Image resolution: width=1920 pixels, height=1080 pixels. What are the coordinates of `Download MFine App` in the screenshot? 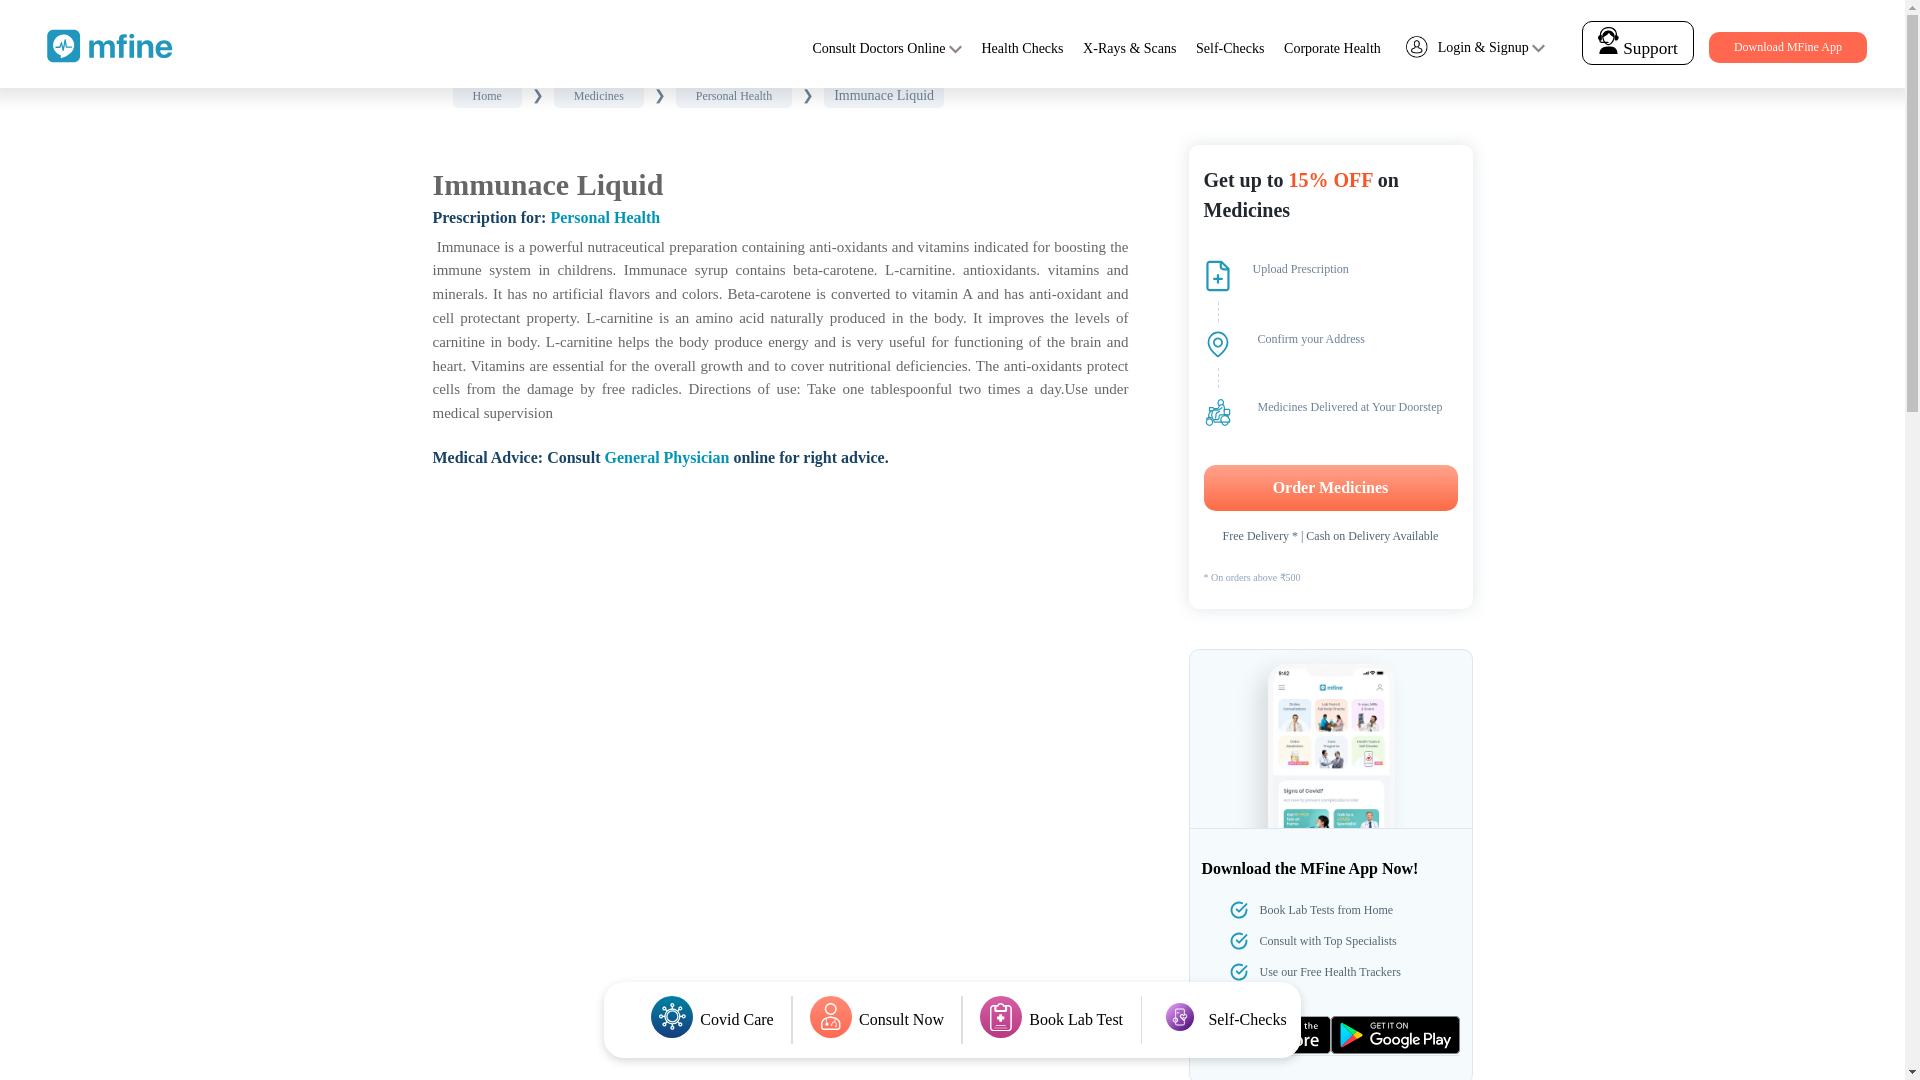 It's located at (1787, 47).